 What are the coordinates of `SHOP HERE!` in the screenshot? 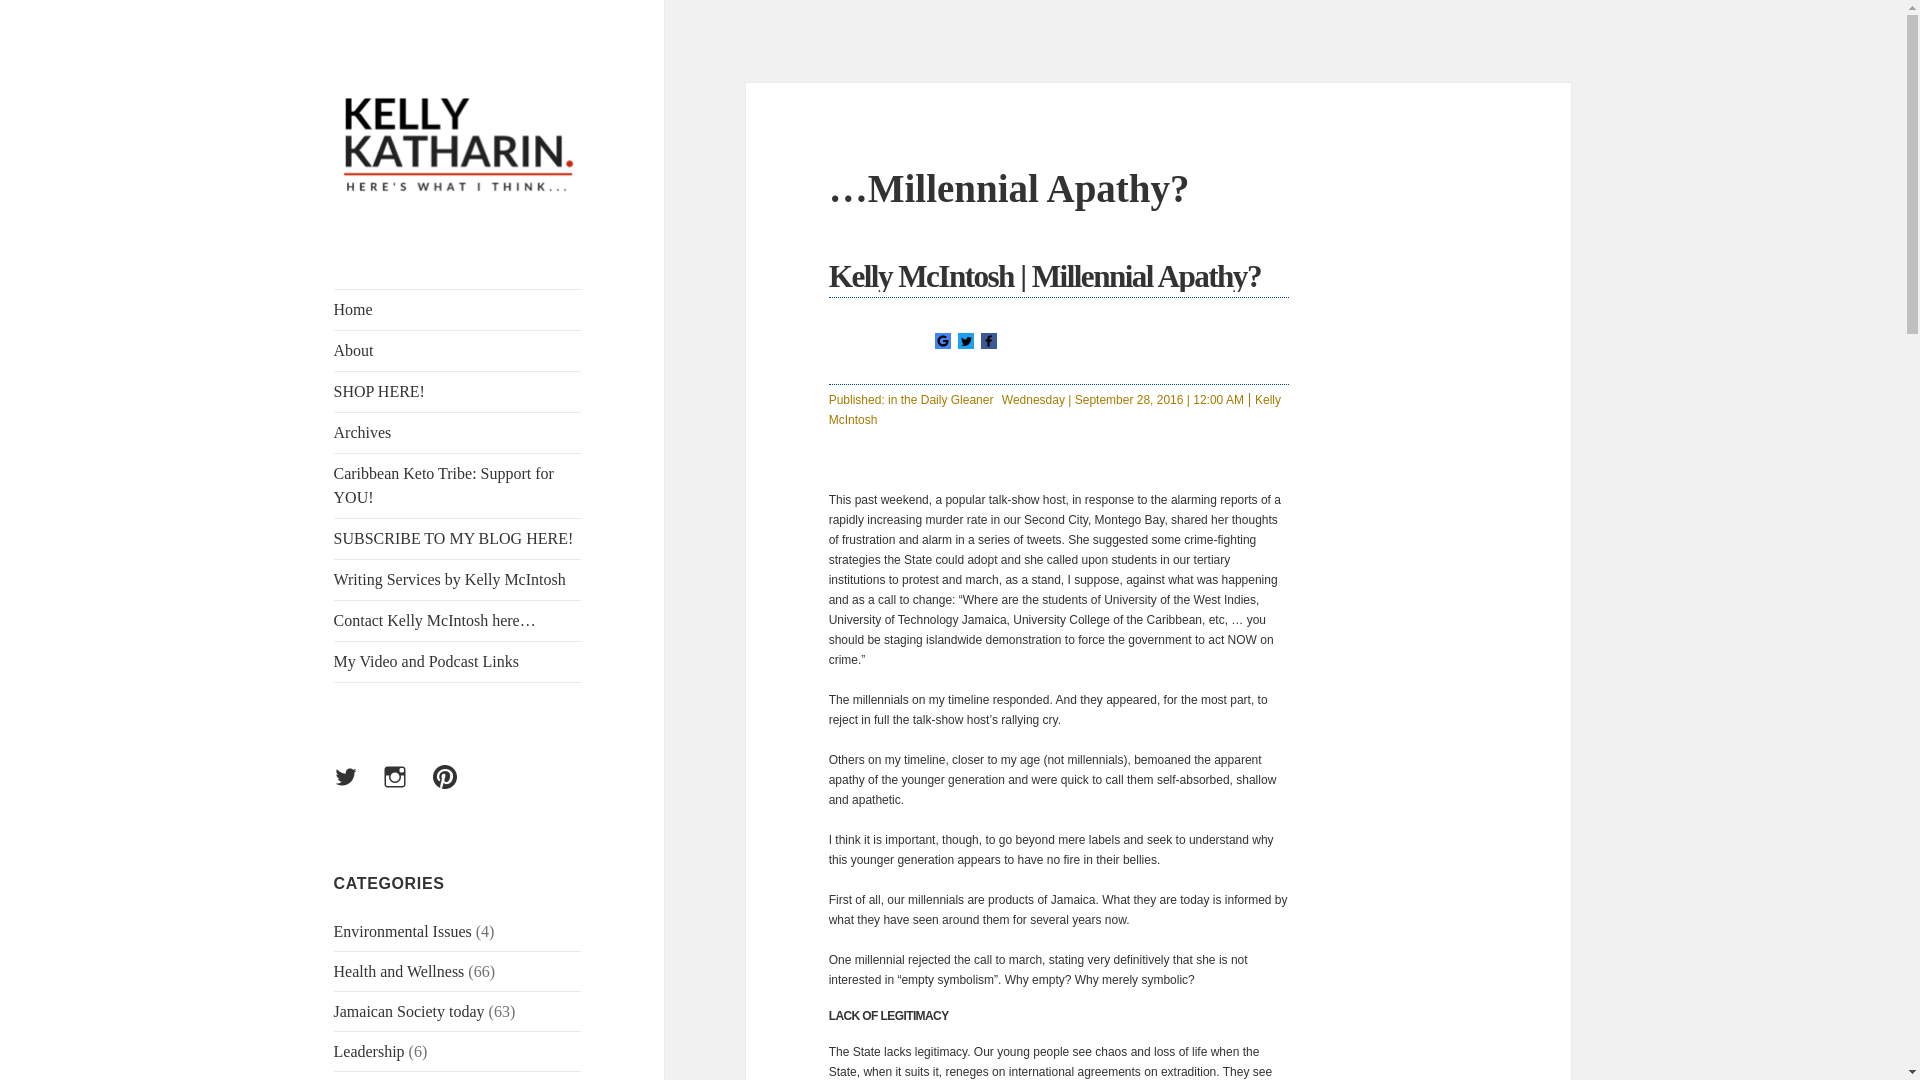 It's located at (458, 391).